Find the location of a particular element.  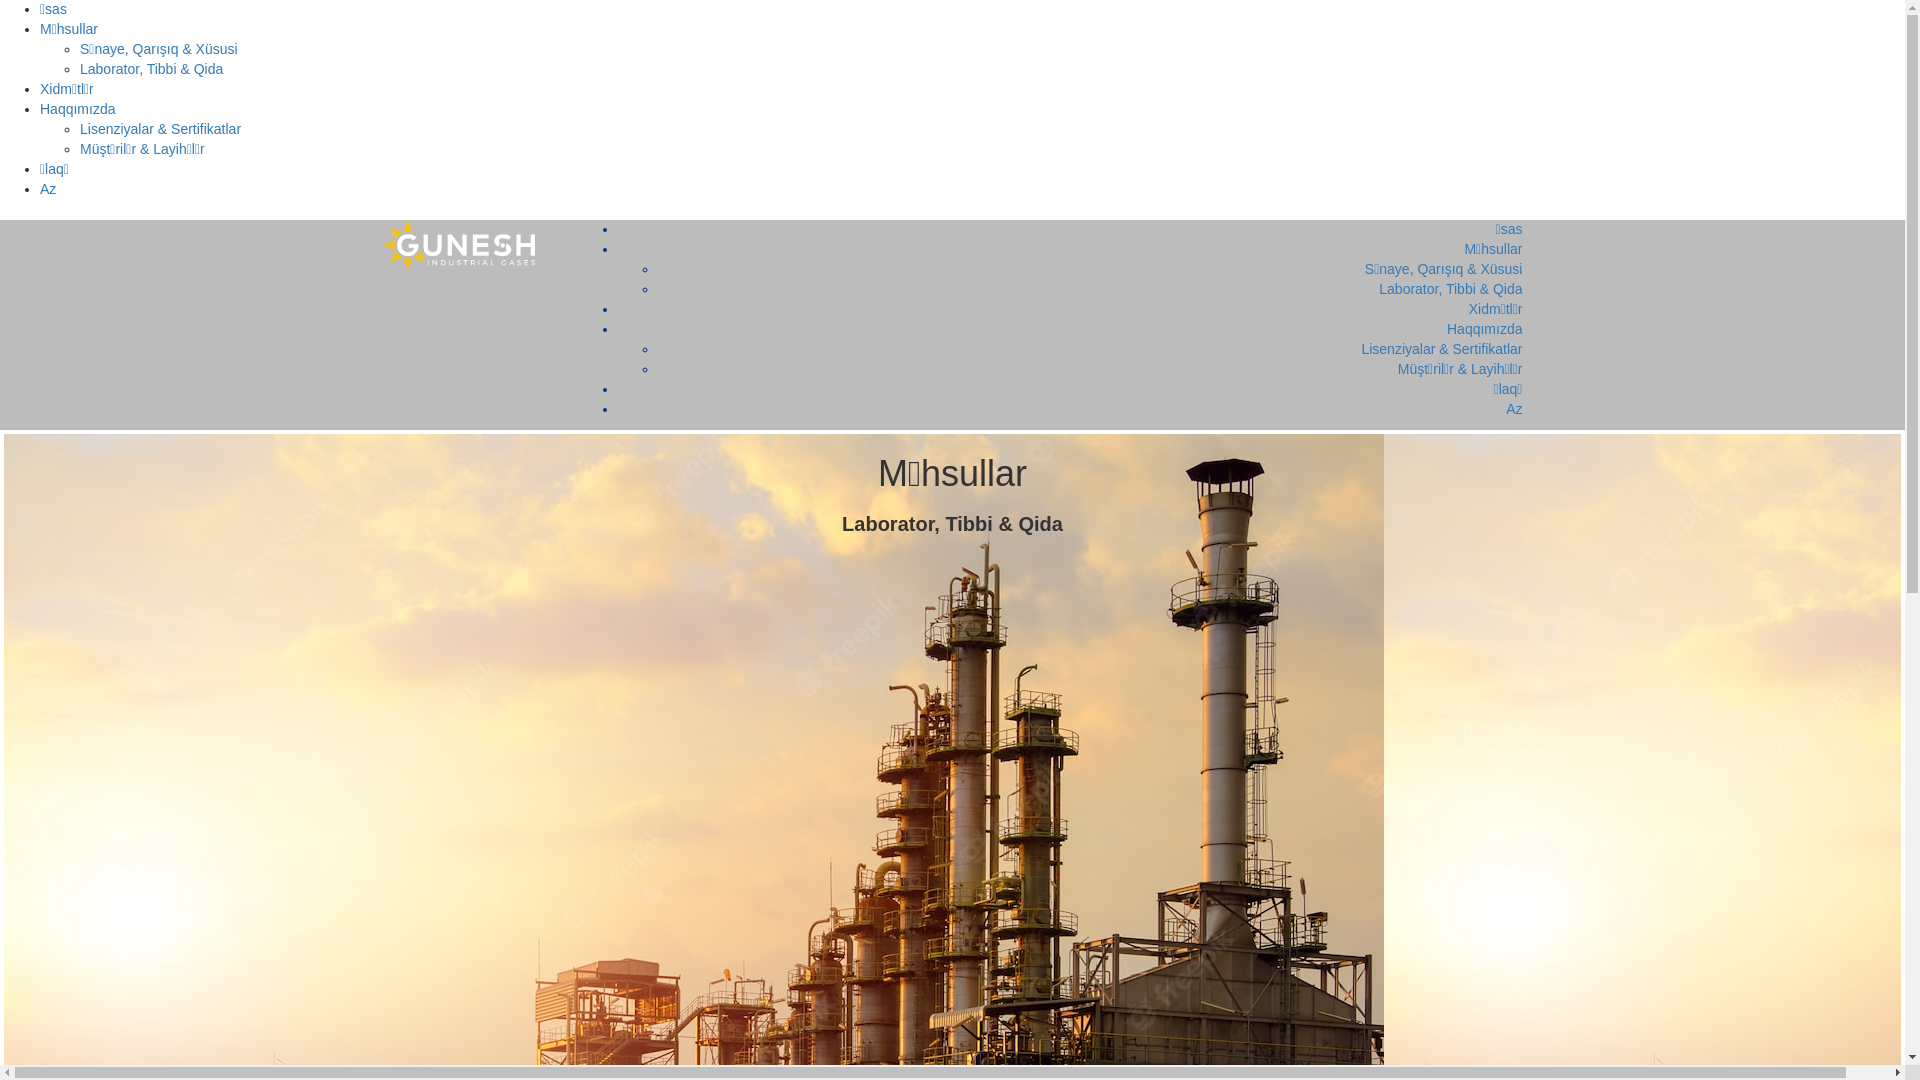

Az is located at coordinates (1514, 409).